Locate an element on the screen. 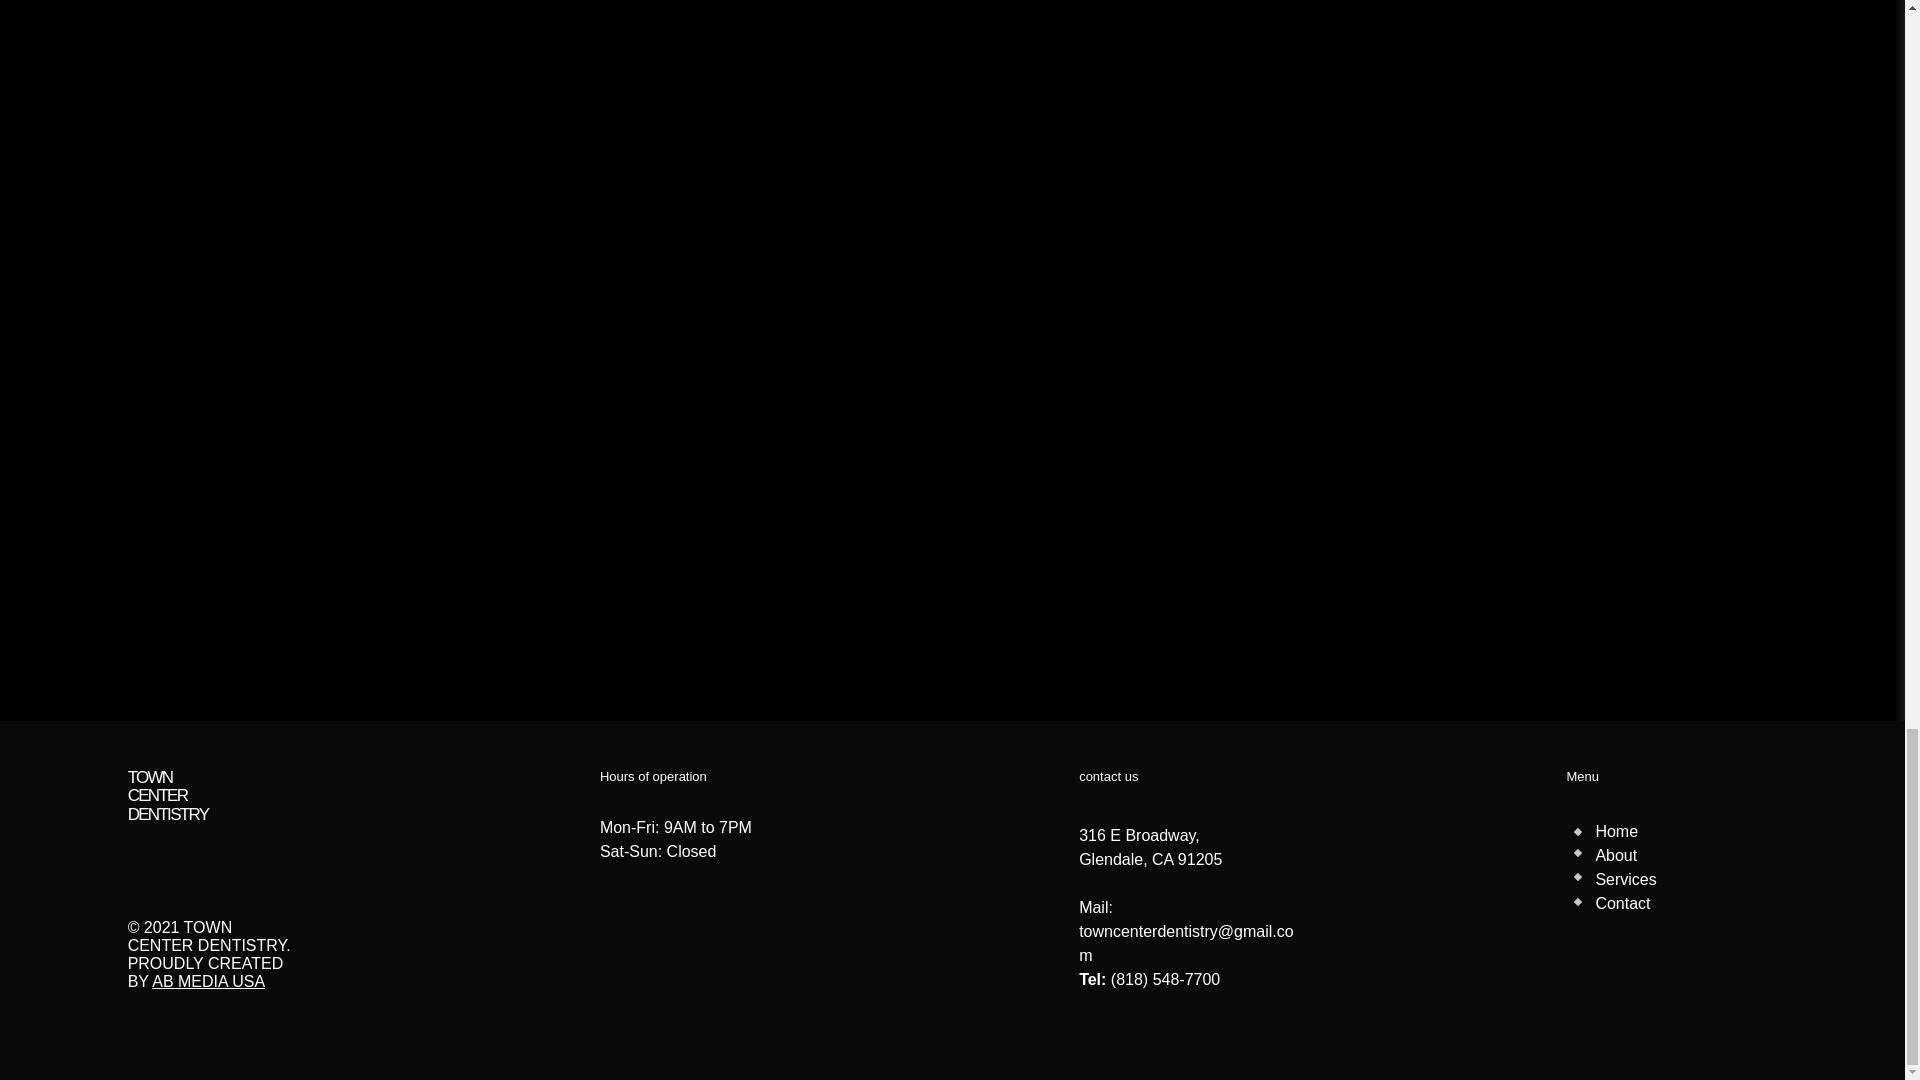  About is located at coordinates (1616, 855).